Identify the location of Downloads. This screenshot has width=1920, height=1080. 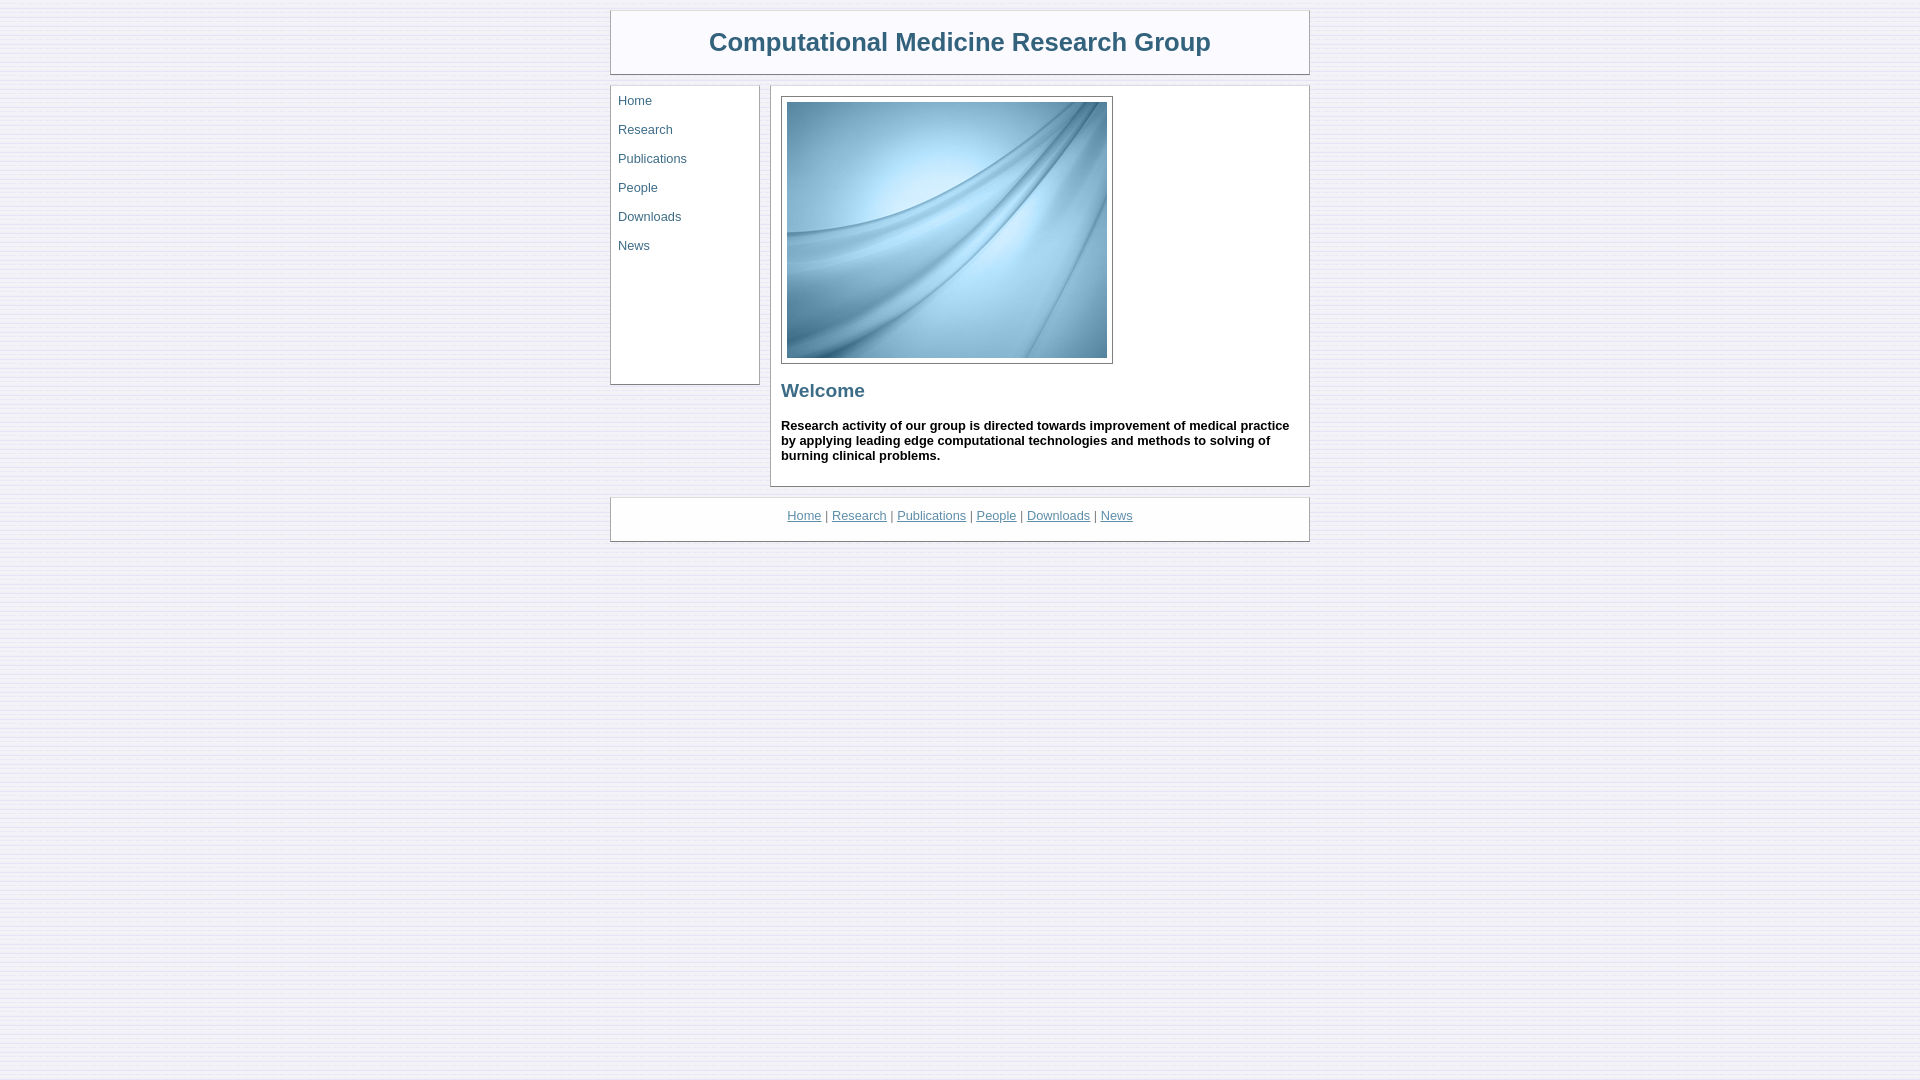
(685, 216).